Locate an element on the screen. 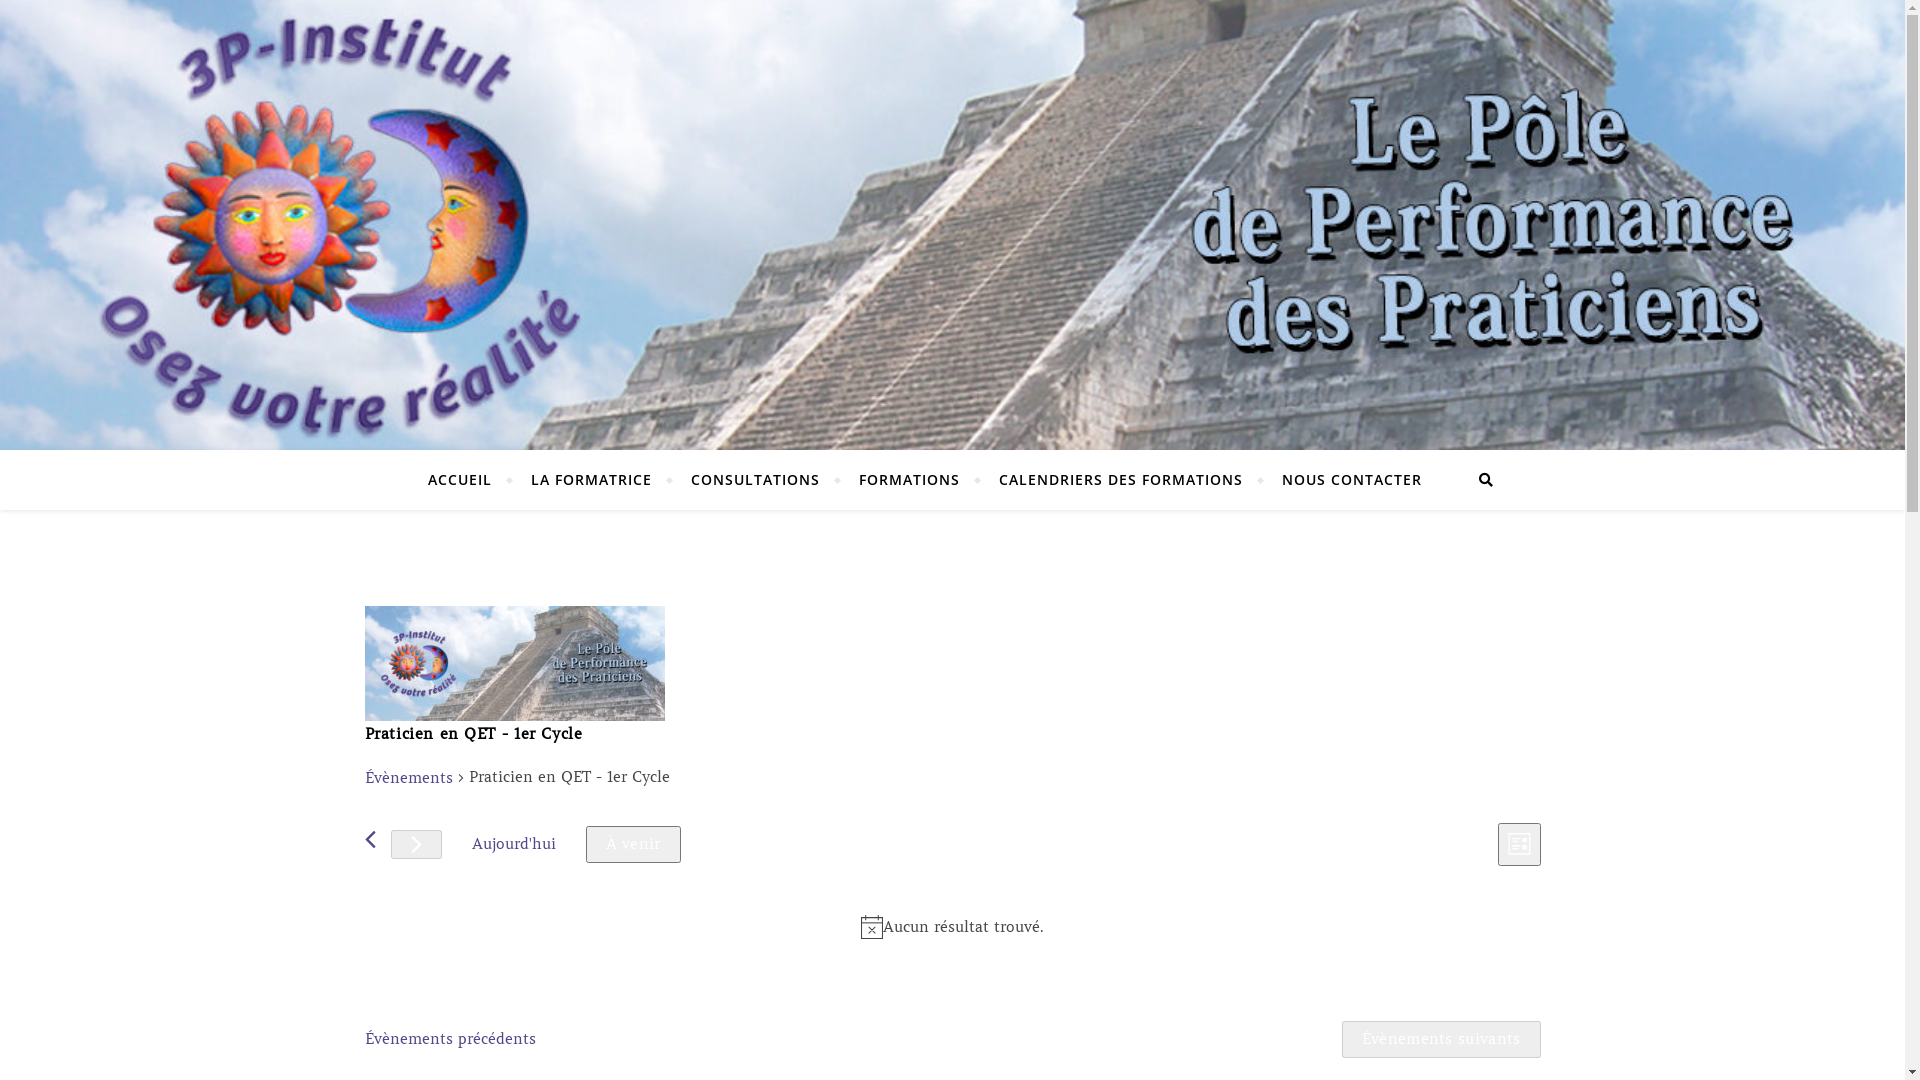 The height and width of the screenshot is (1080, 1920). CONSULTATIONS is located at coordinates (756, 480).